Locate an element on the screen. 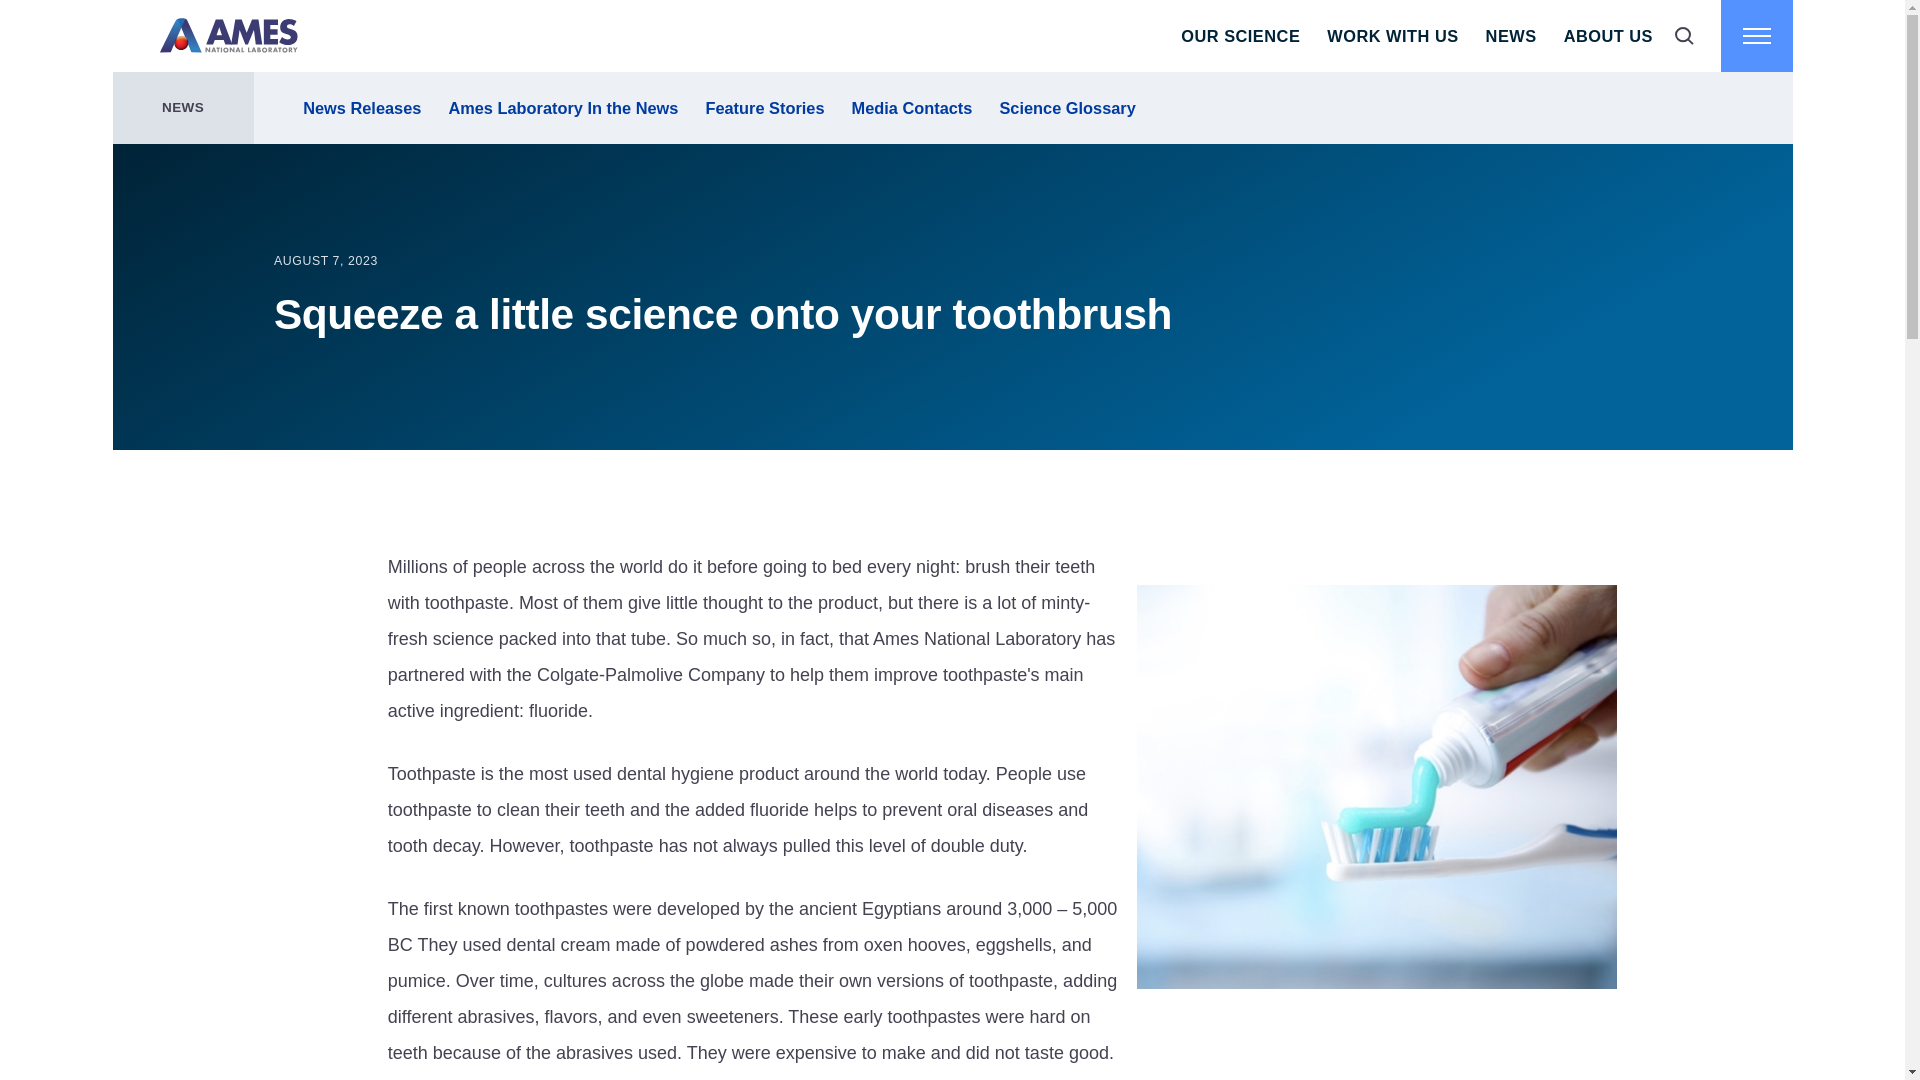  ABOUT US is located at coordinates (1608, 36).